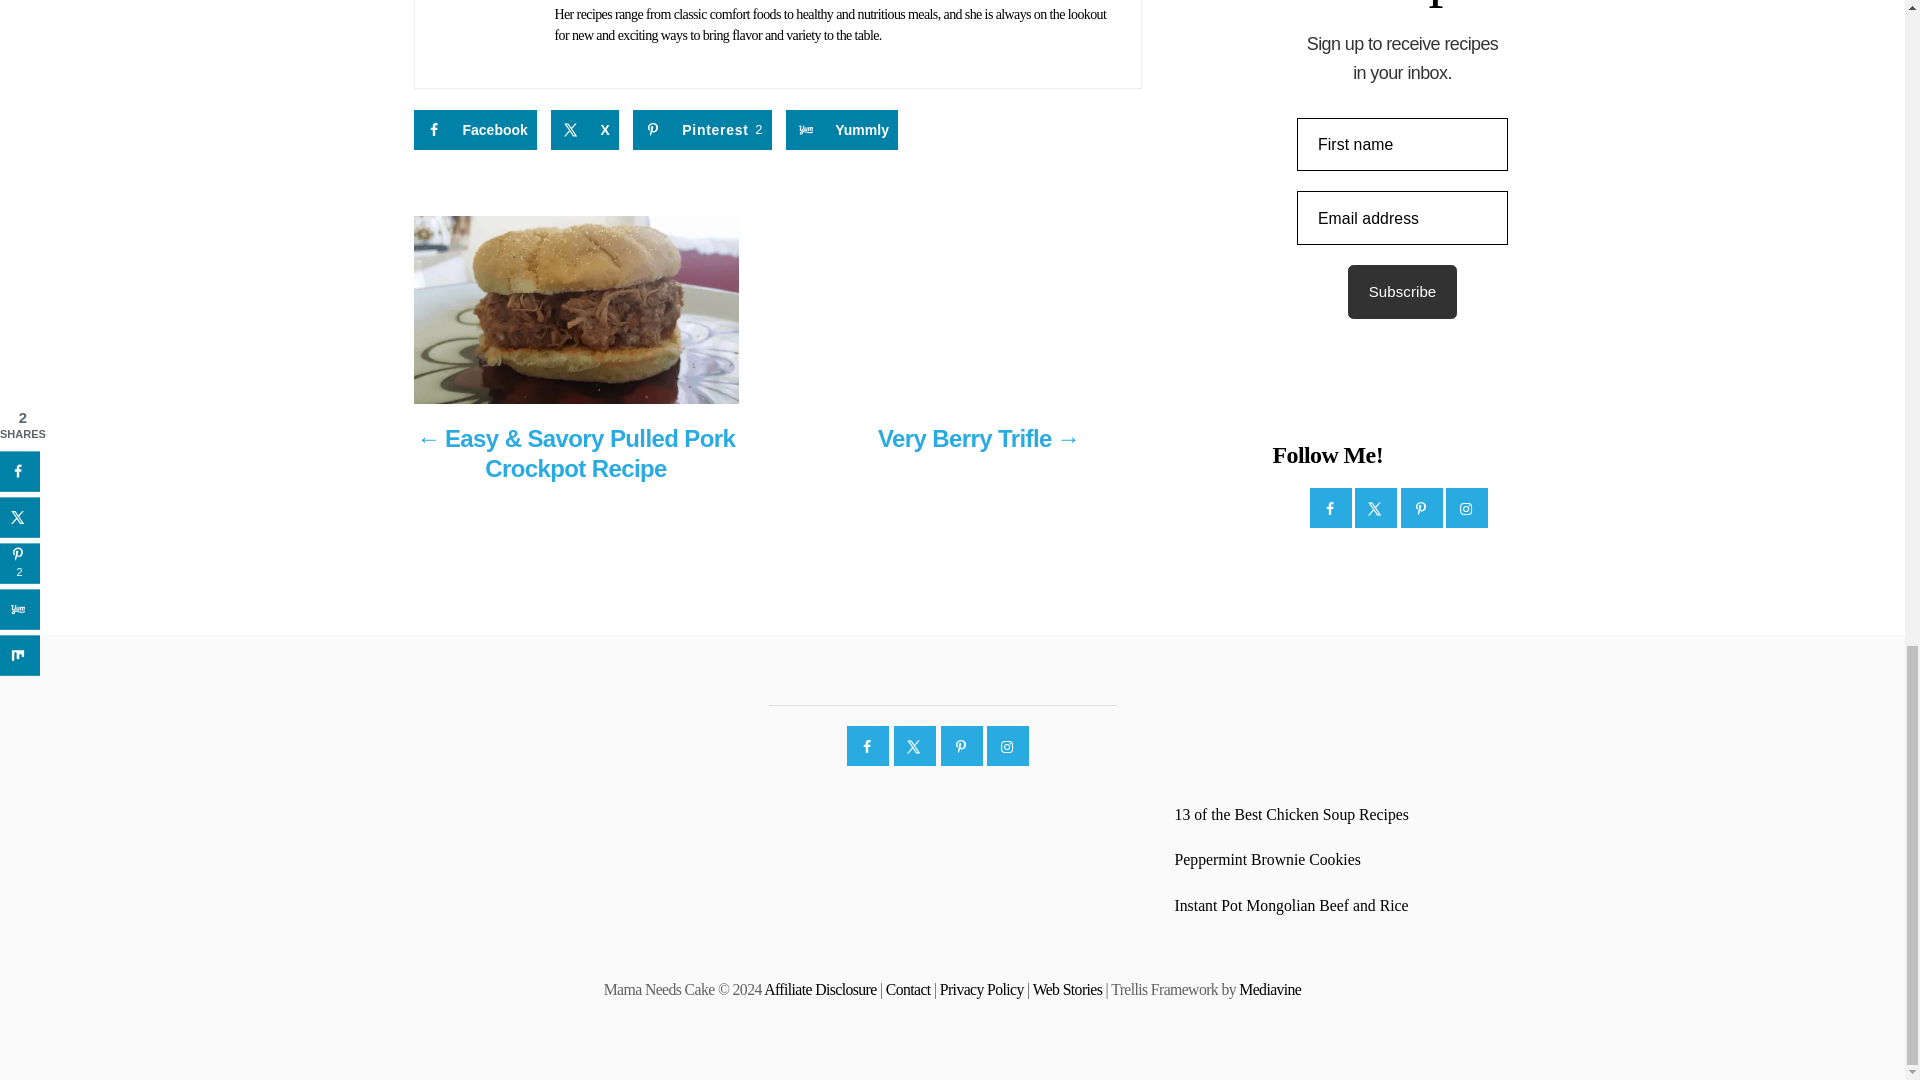 Image resolution: width=1920 pixels, height=1080 pixels. Describe the element at coordinates (476, 130) in the screenshot. I see `Share on Facebook` at that location.